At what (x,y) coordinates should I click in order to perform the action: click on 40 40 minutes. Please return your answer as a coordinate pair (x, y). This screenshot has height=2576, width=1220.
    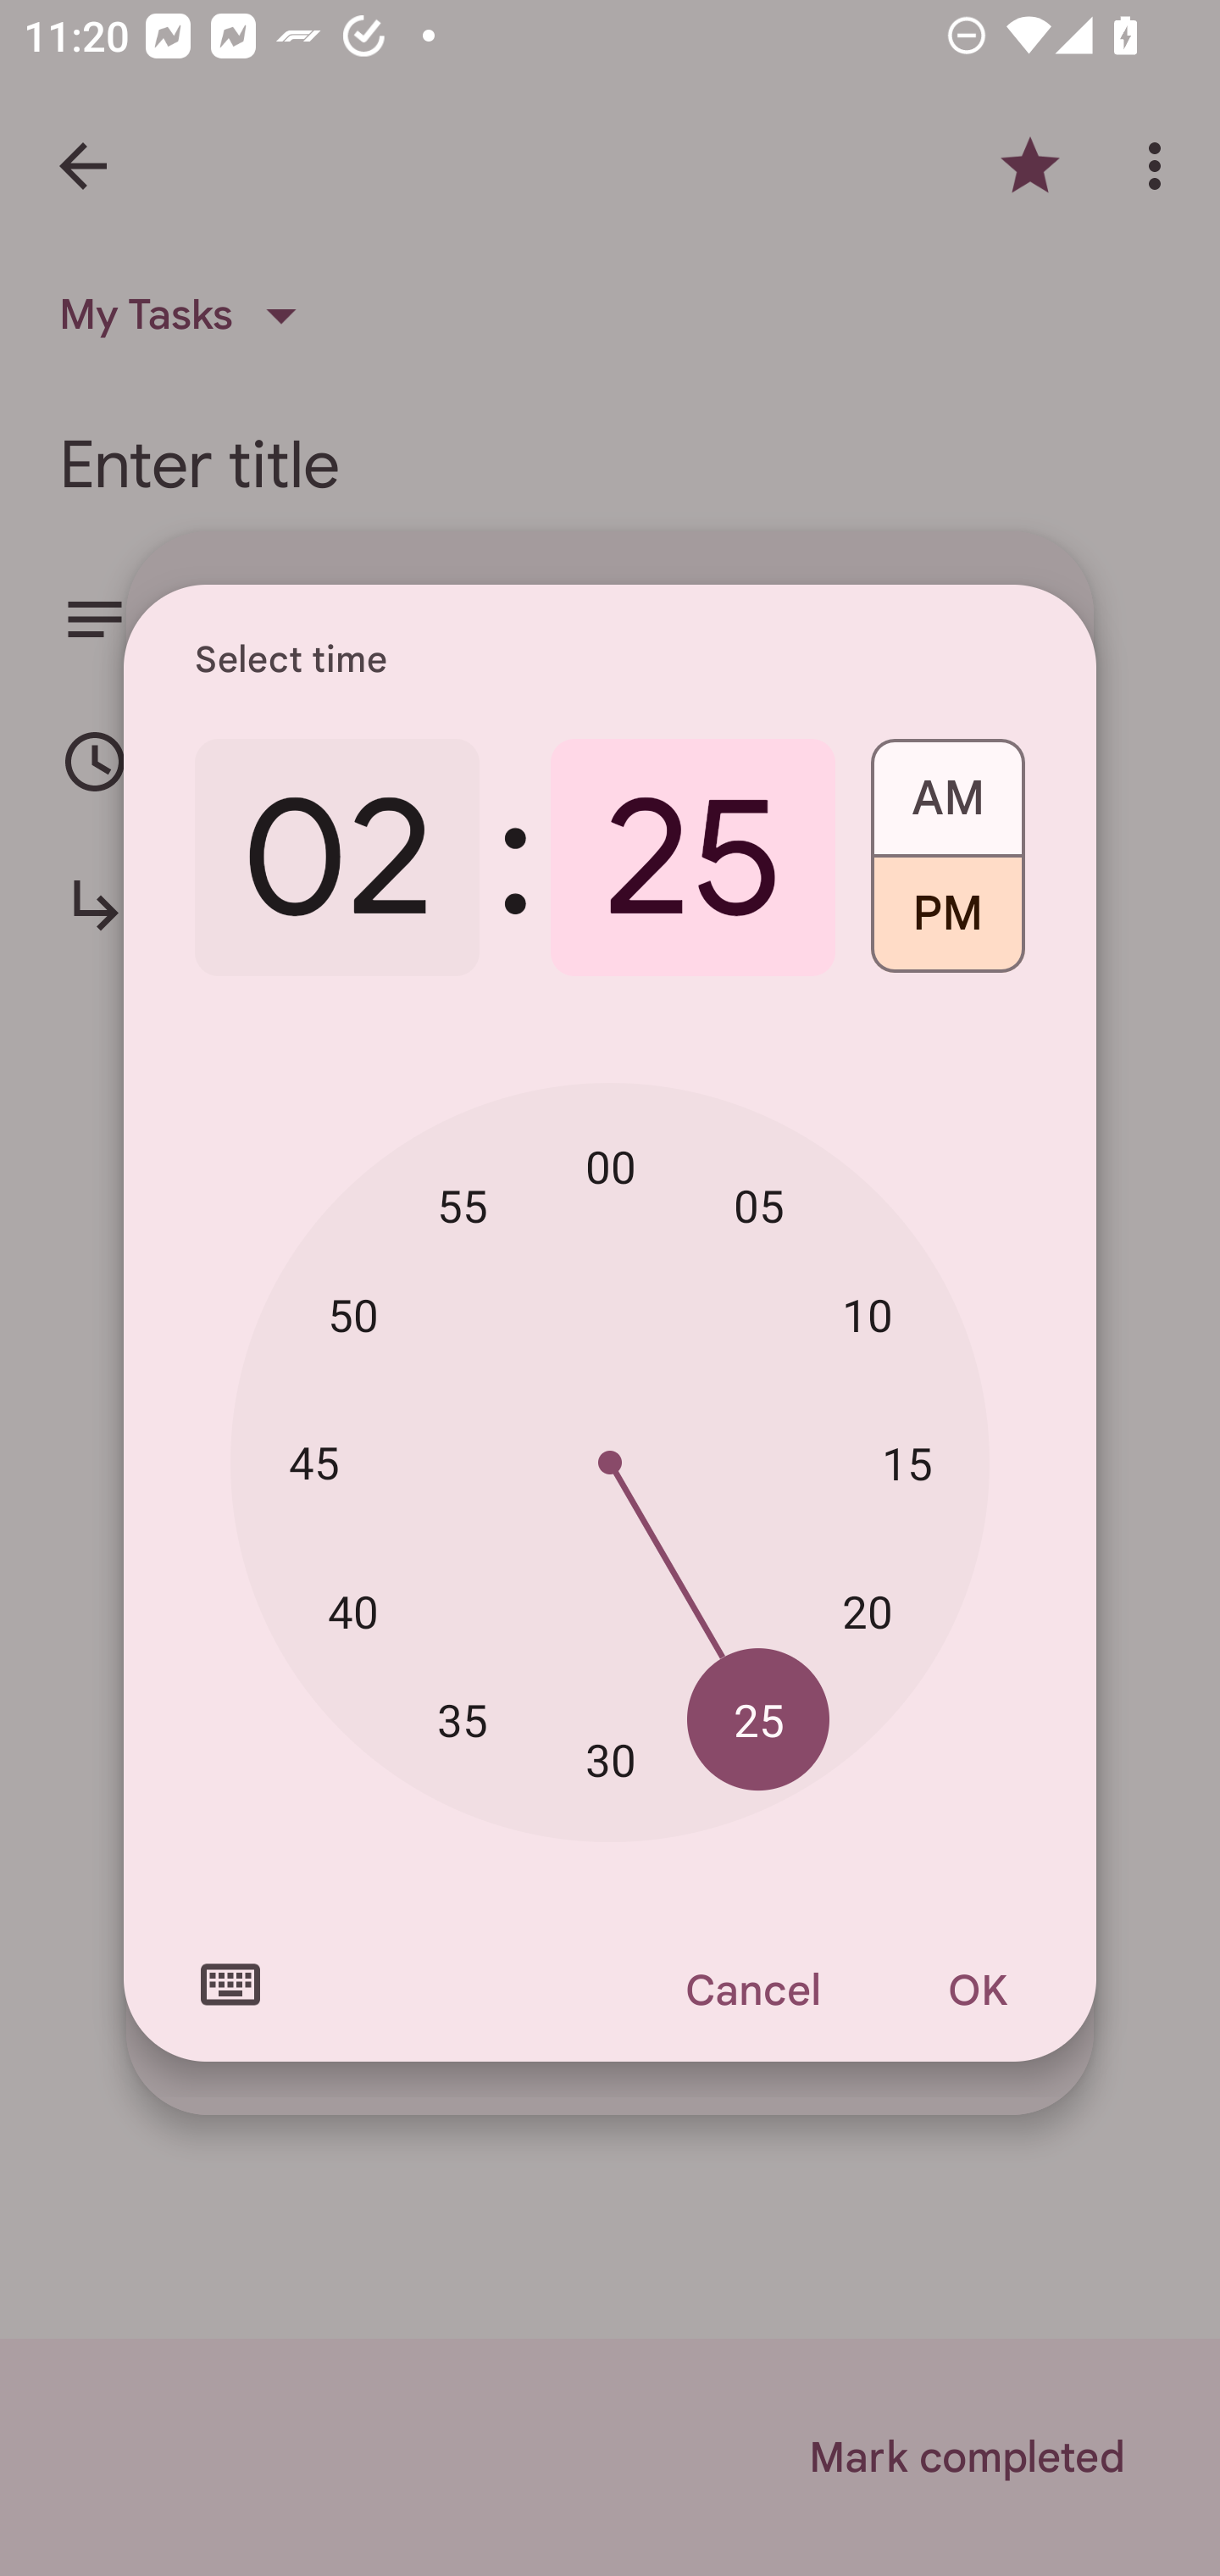
    Looking at the image, I should click on (352, 1611).